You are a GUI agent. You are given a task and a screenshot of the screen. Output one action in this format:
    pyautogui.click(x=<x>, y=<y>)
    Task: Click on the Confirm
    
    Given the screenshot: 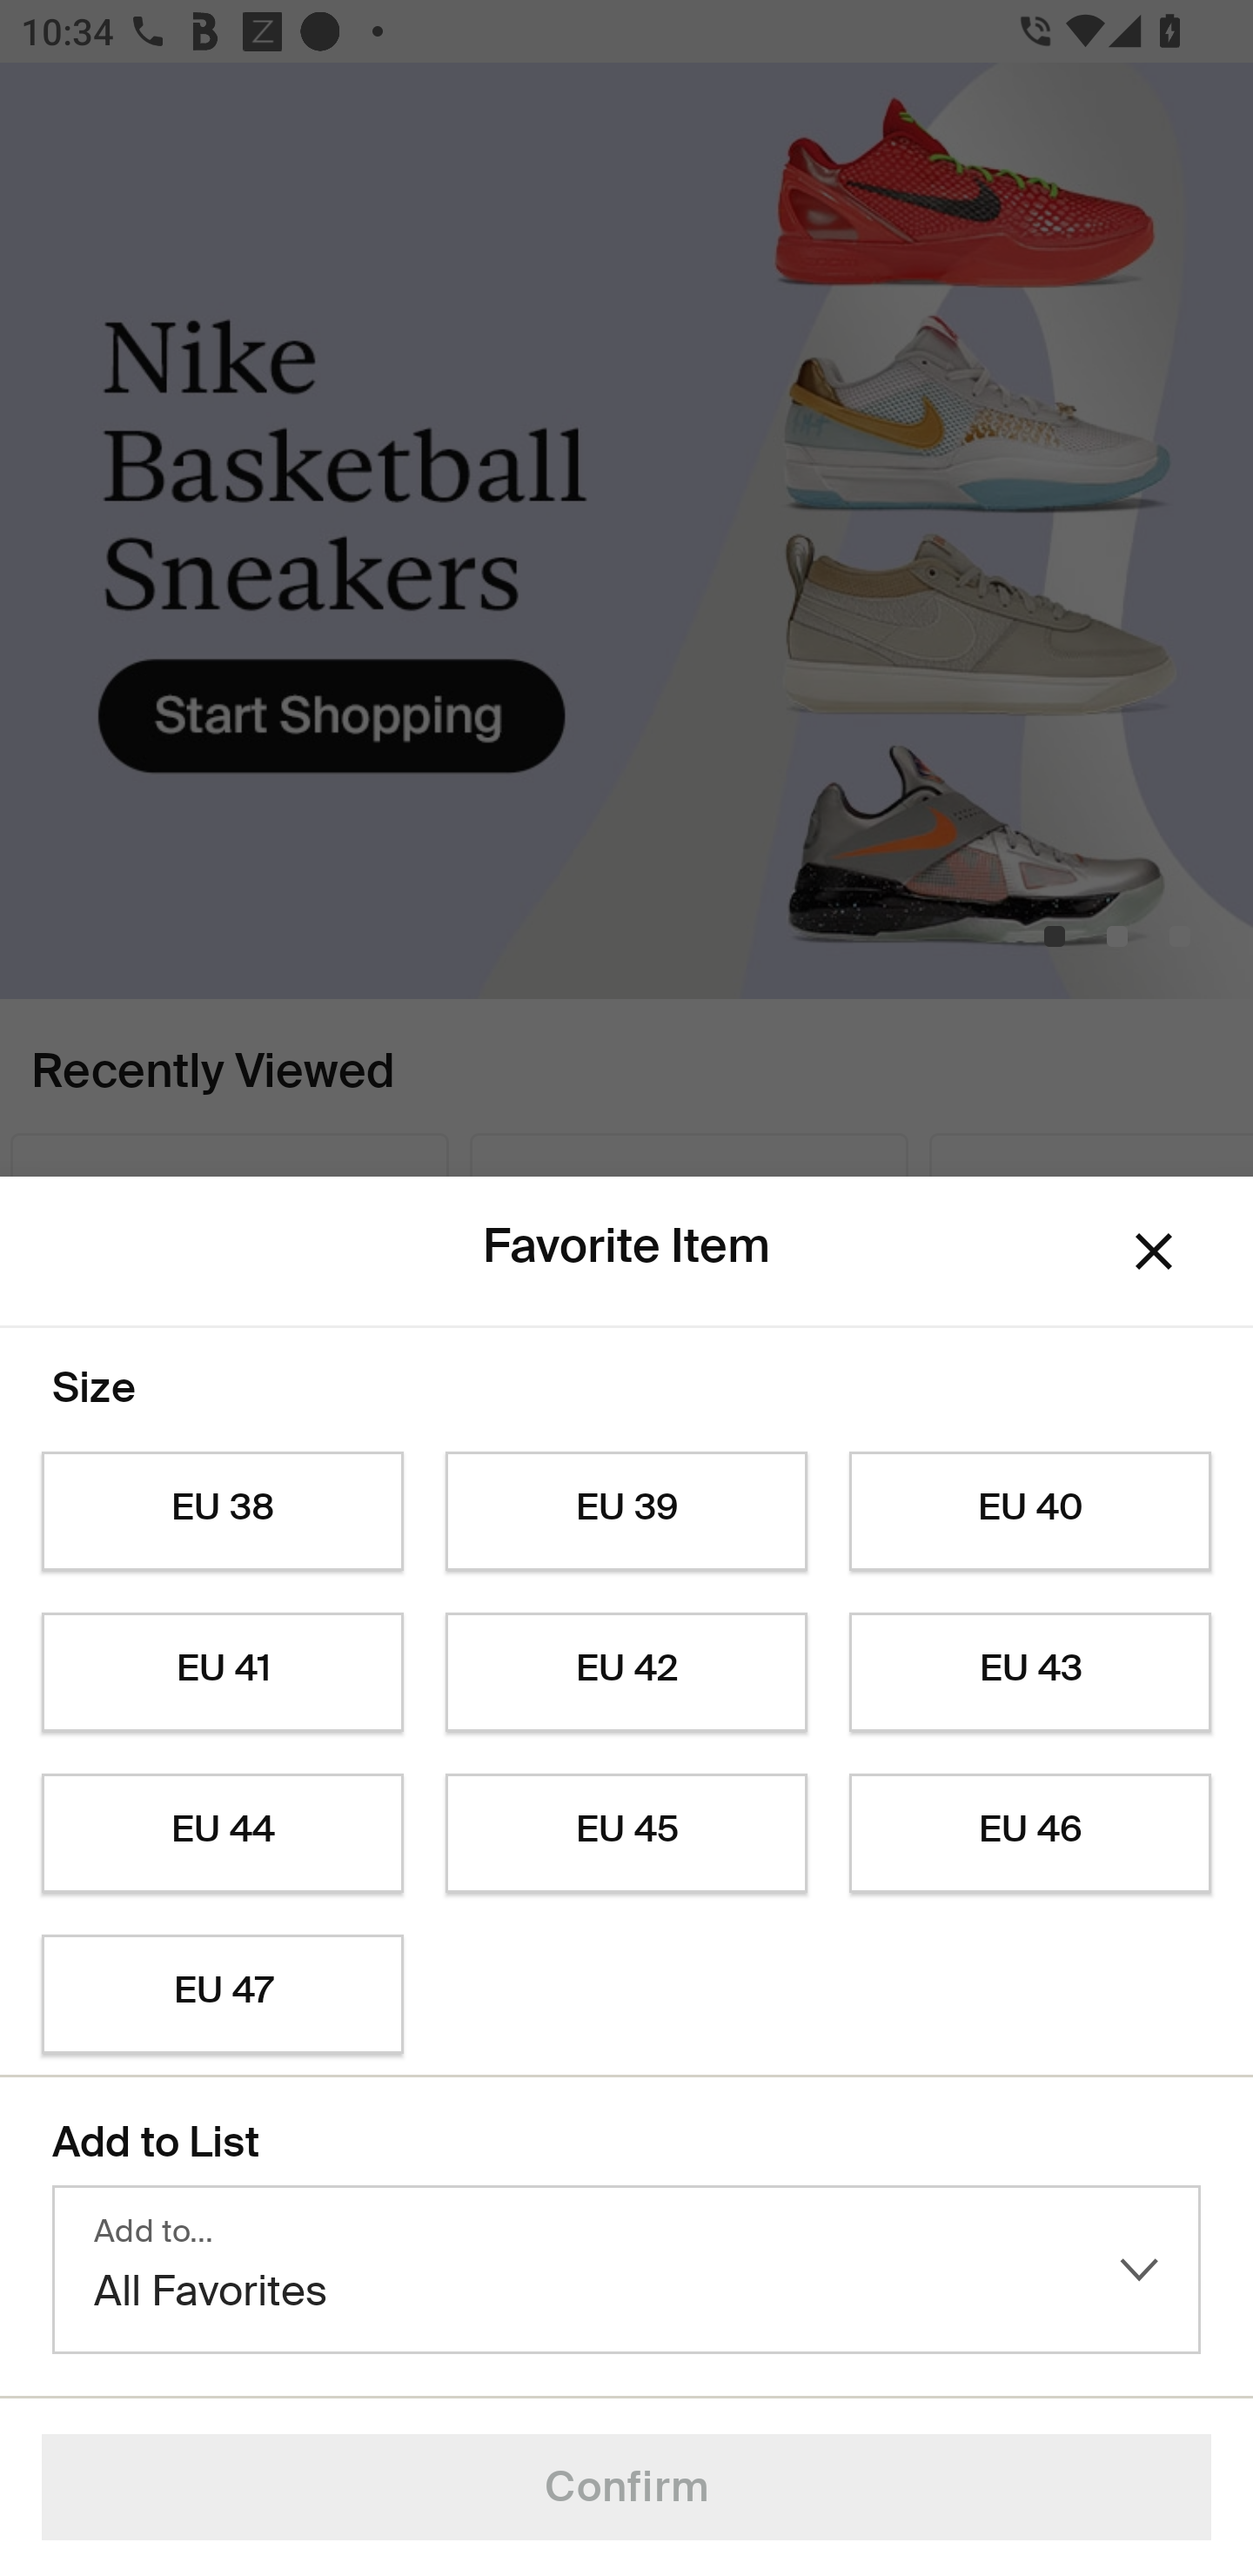 What is the action you would take?
    pyautogui.click(x=626, y=2487)
    